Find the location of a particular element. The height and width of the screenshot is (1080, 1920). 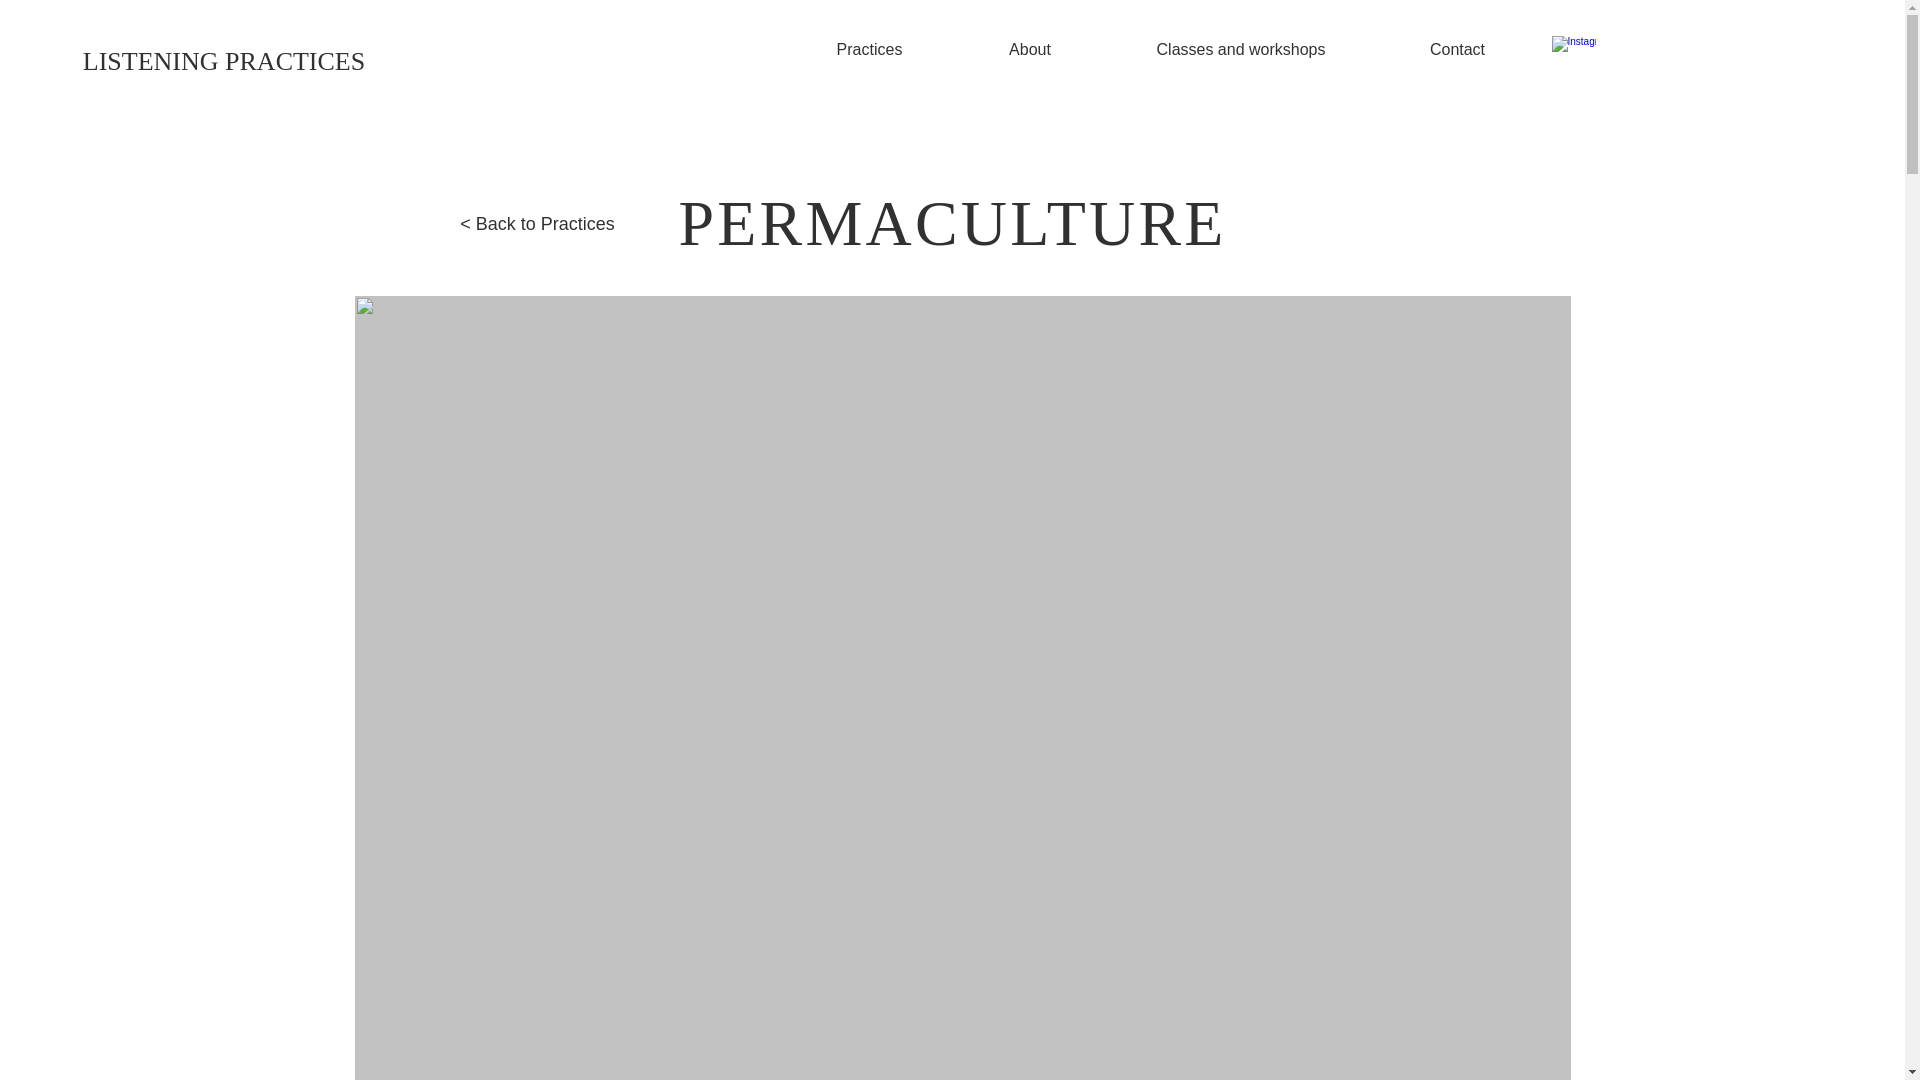

Classes and workshops is located at coordinates (1240, 49).